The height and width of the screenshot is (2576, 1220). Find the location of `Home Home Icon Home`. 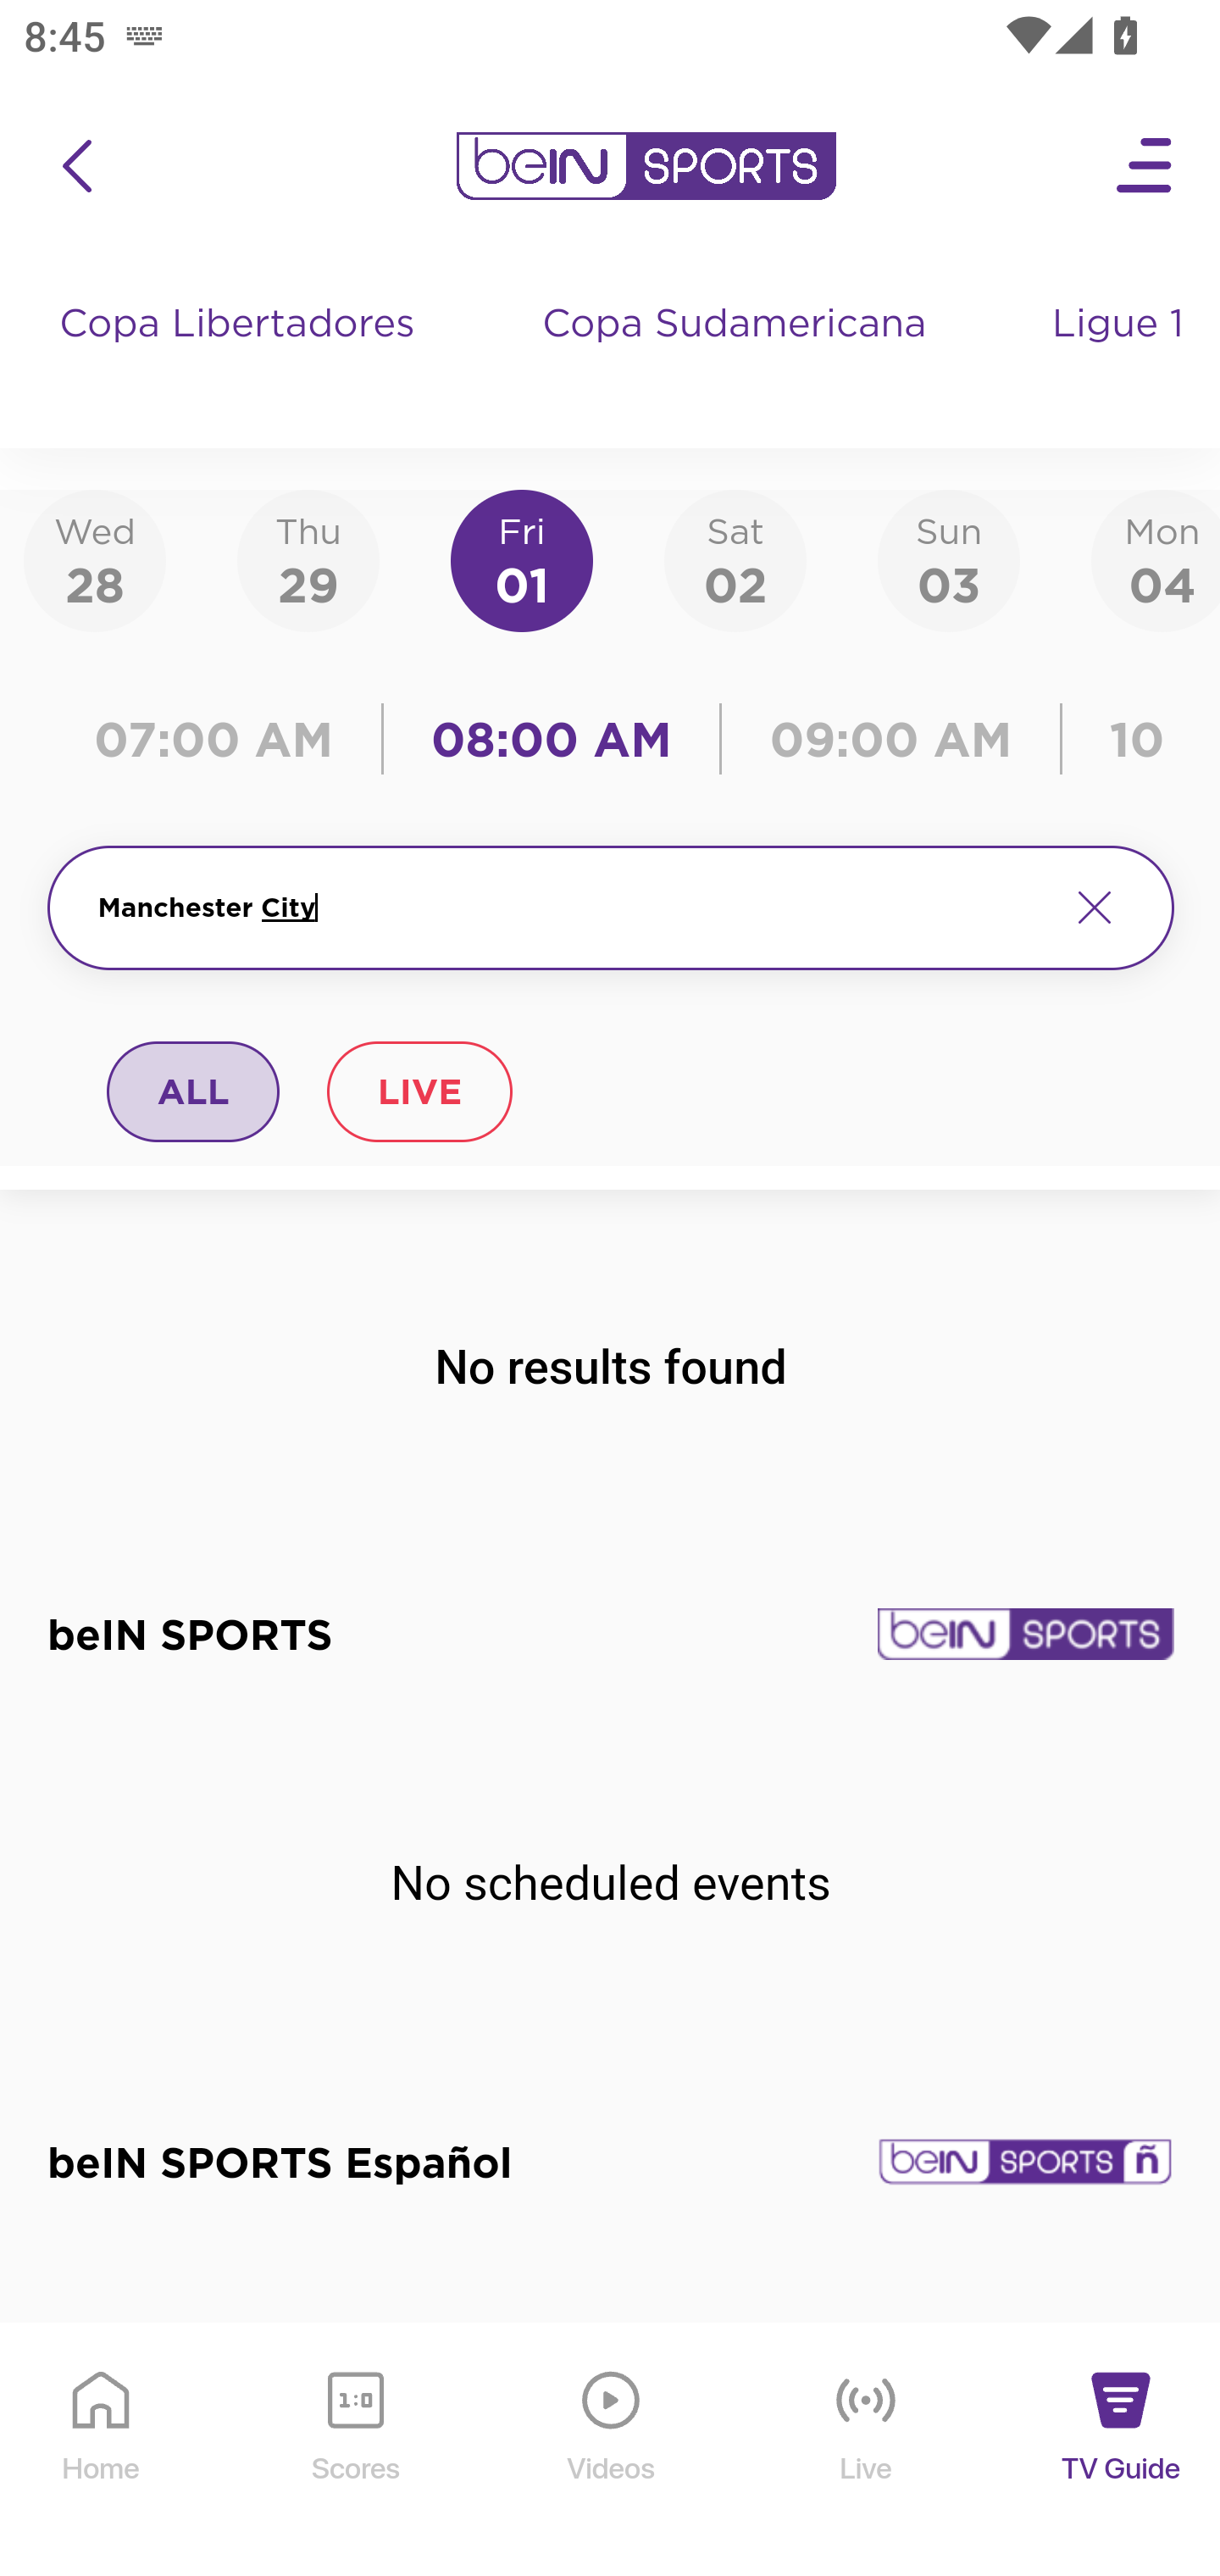

Home Home Icon Home is located at coordinates (102, 2451).